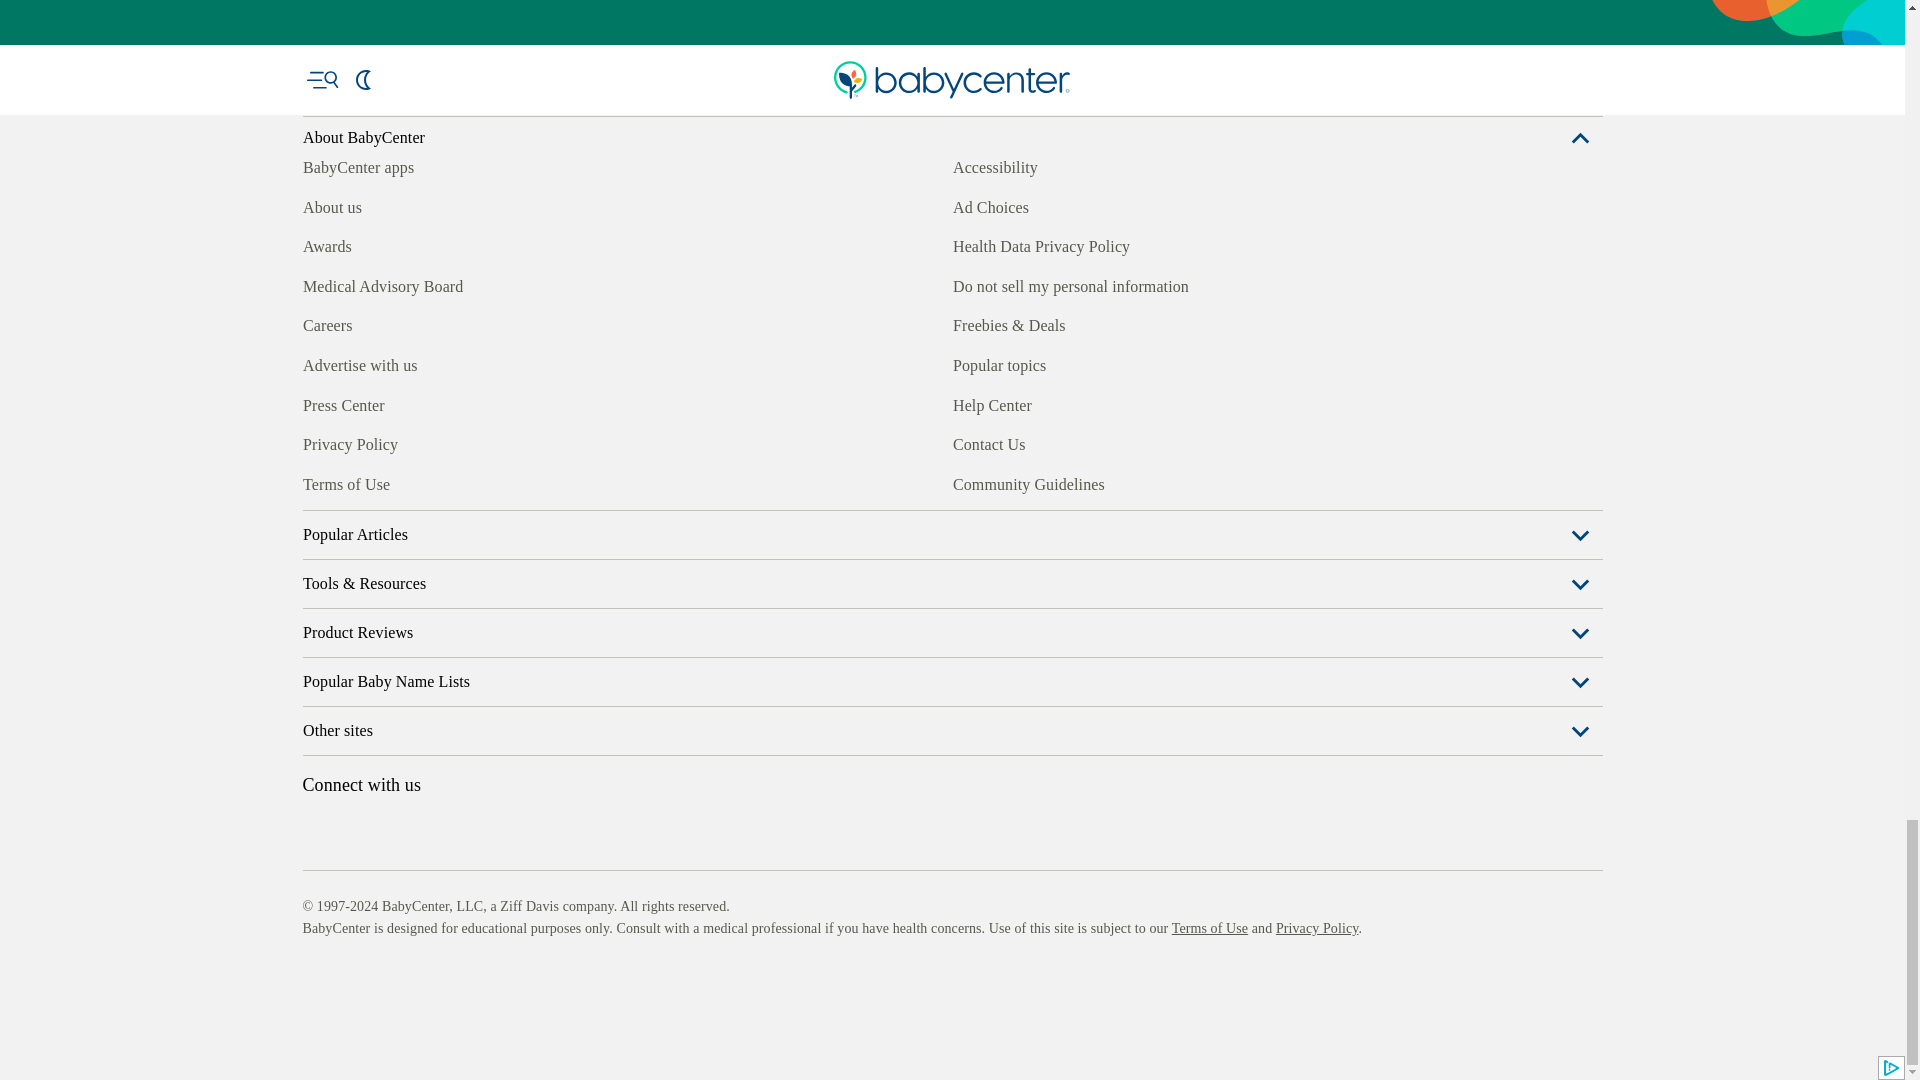 This screenshot has width=1920, height=1080. Describe the element at coordinates (316, 481) in the screenshot. I see `BabyCenter Facebook page` at that location.